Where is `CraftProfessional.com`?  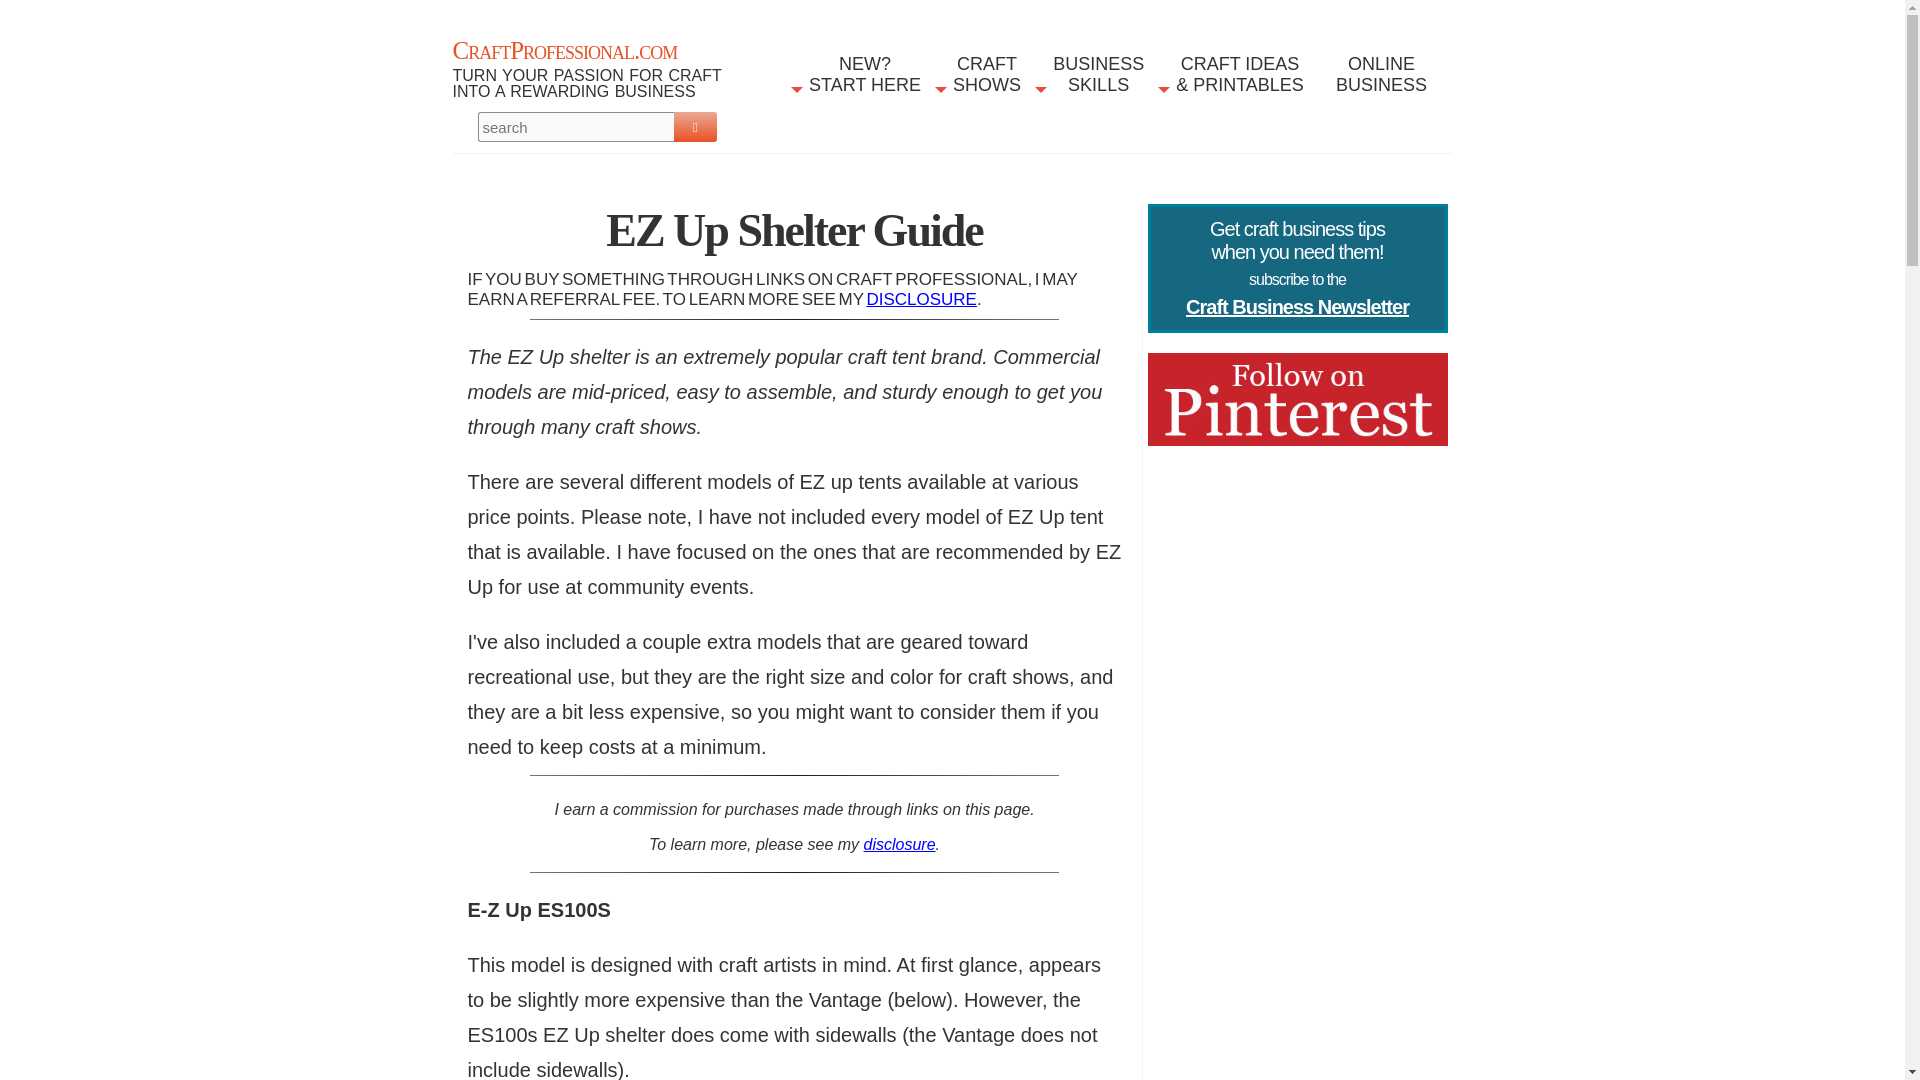 CraftProfessional.com is located at coordinates (564, 50).